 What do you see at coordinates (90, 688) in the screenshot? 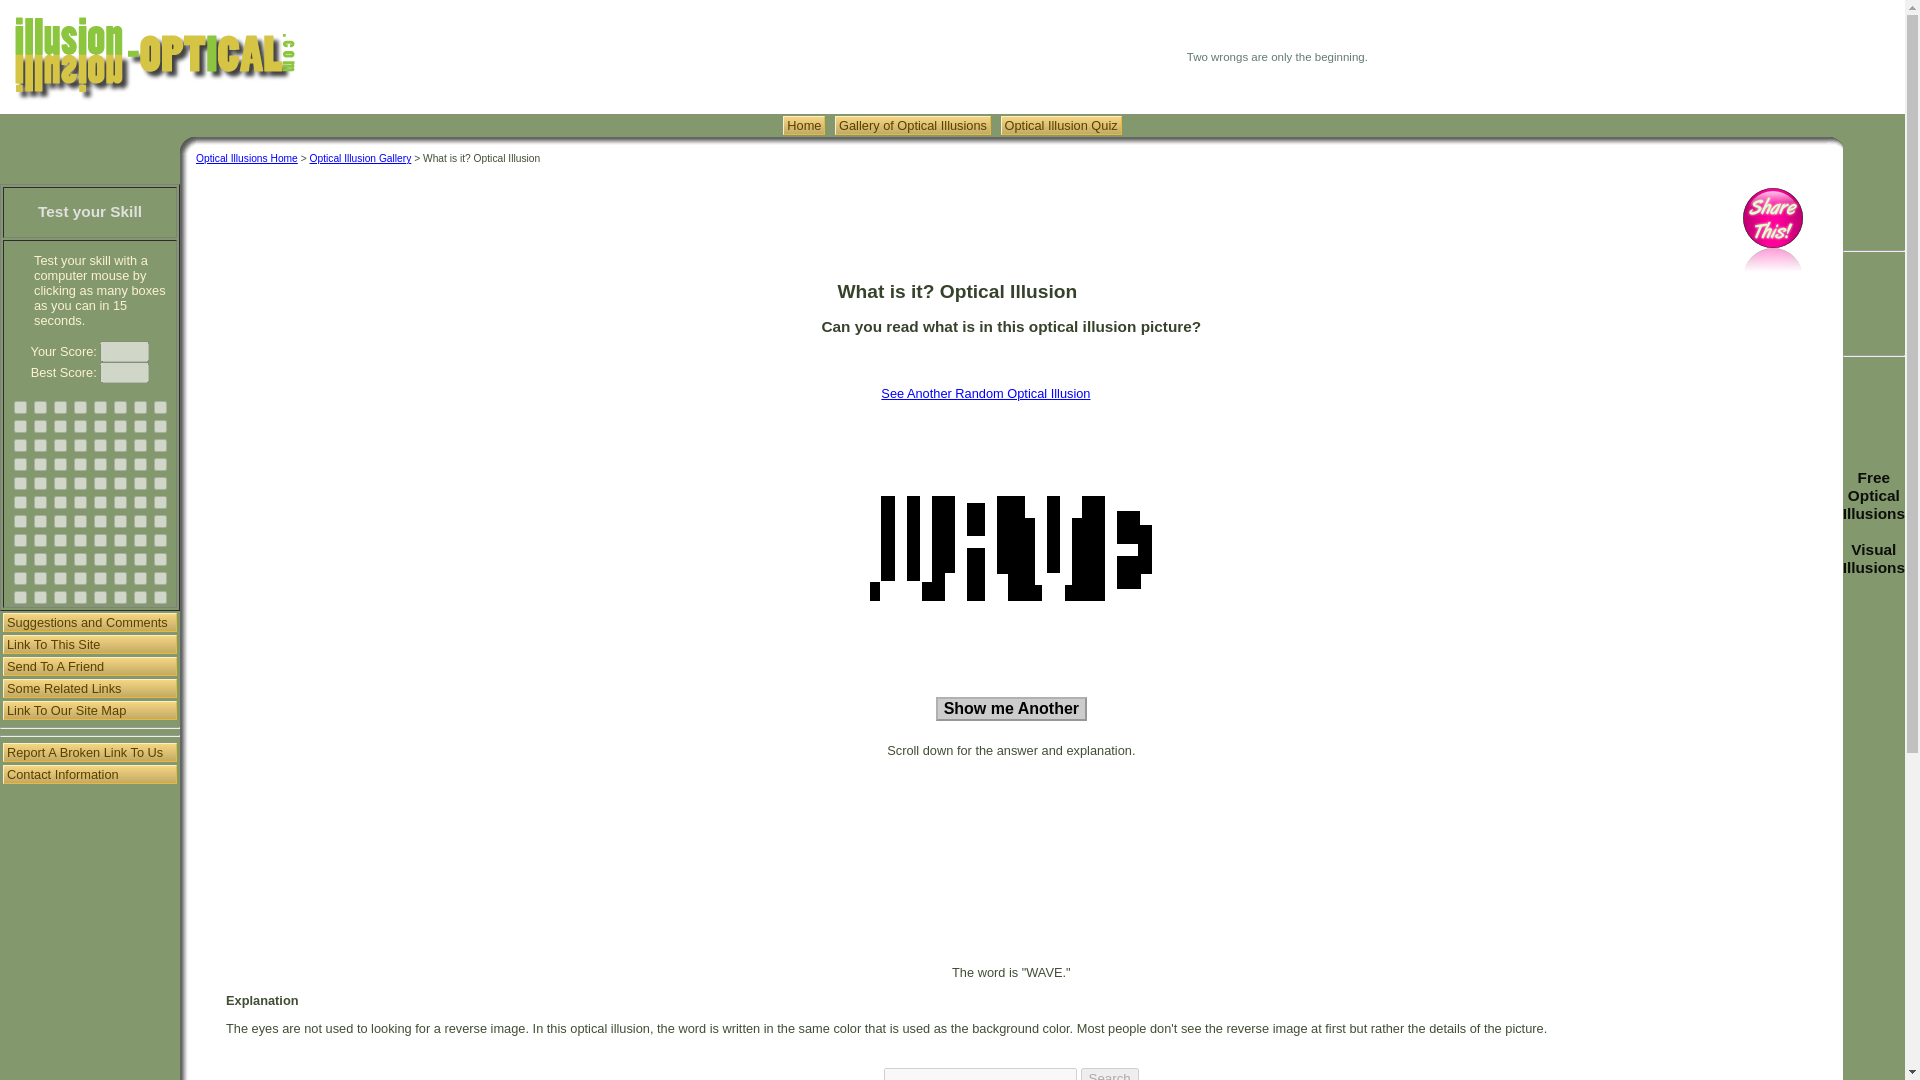
I see `Go to other related websites.` at bounding box center [90, 688].